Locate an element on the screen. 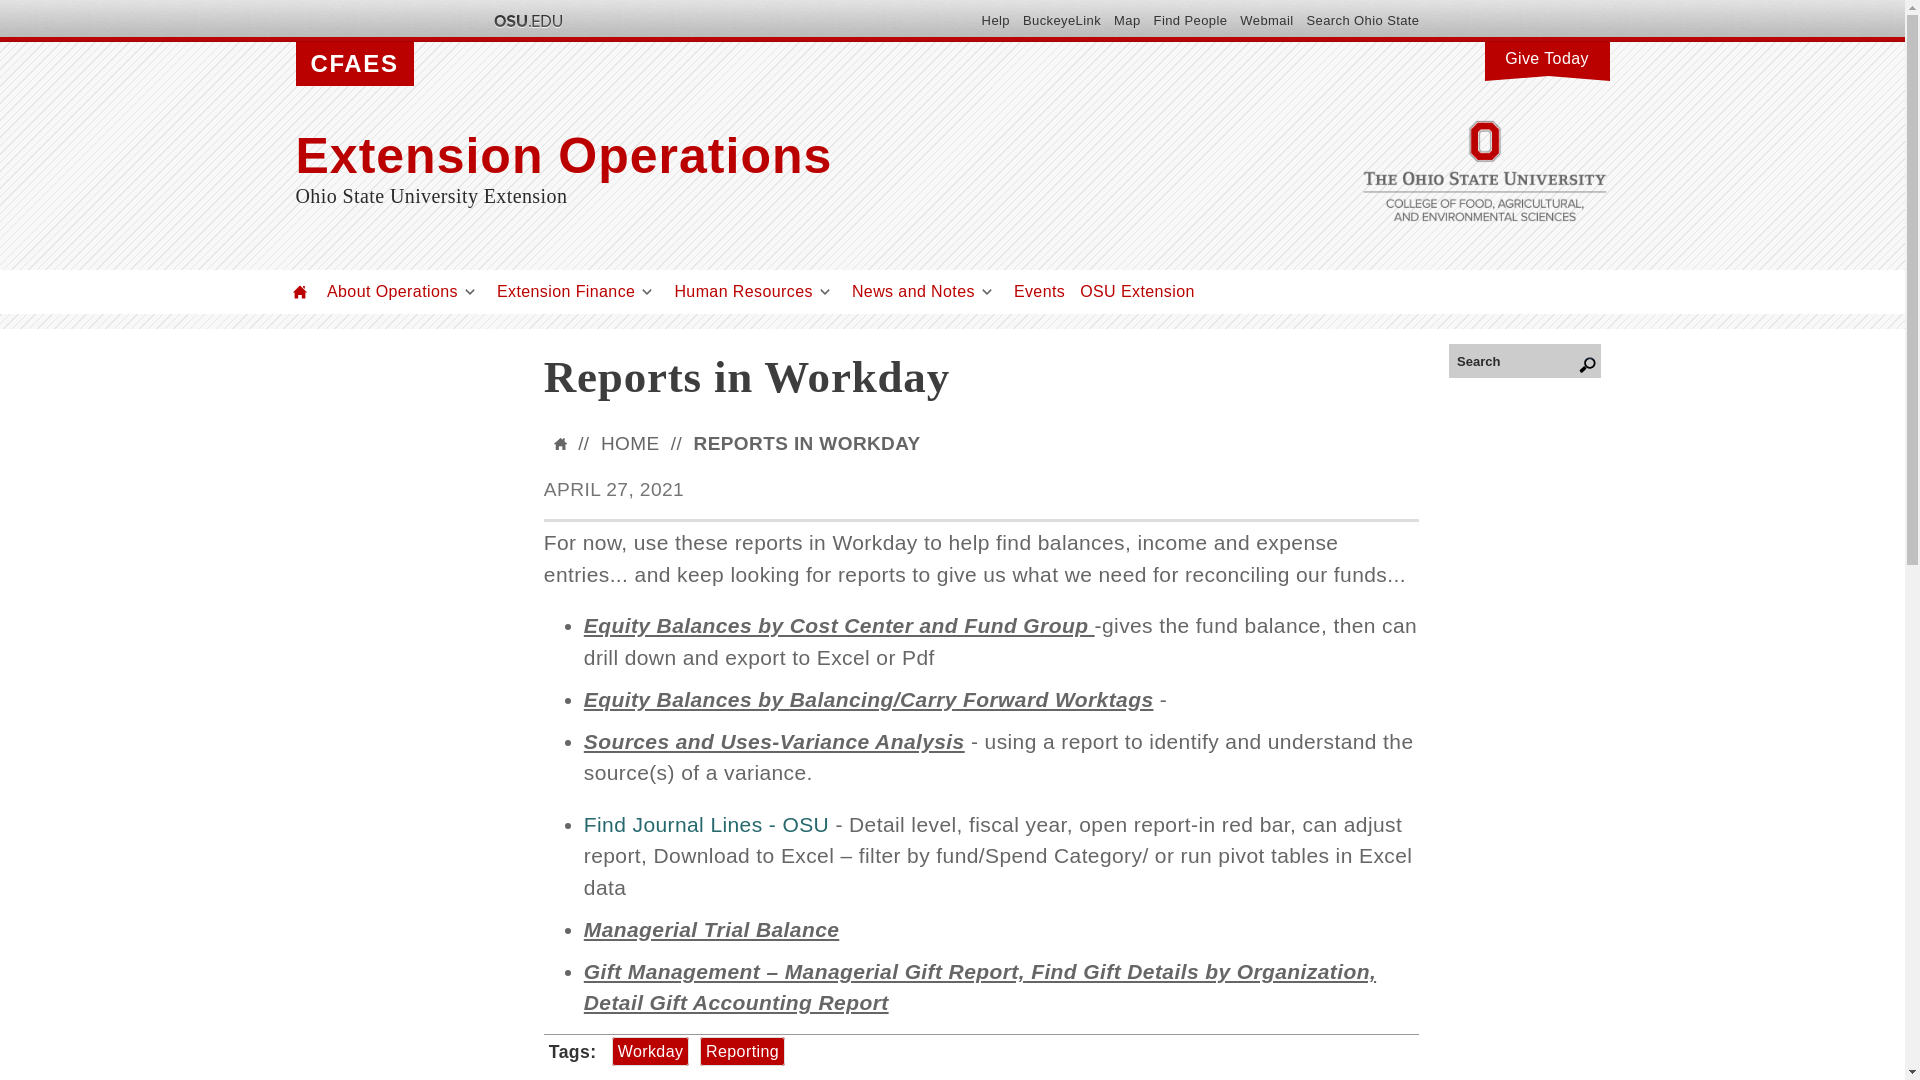  Skip to main content is located at coordinates (904, 2).